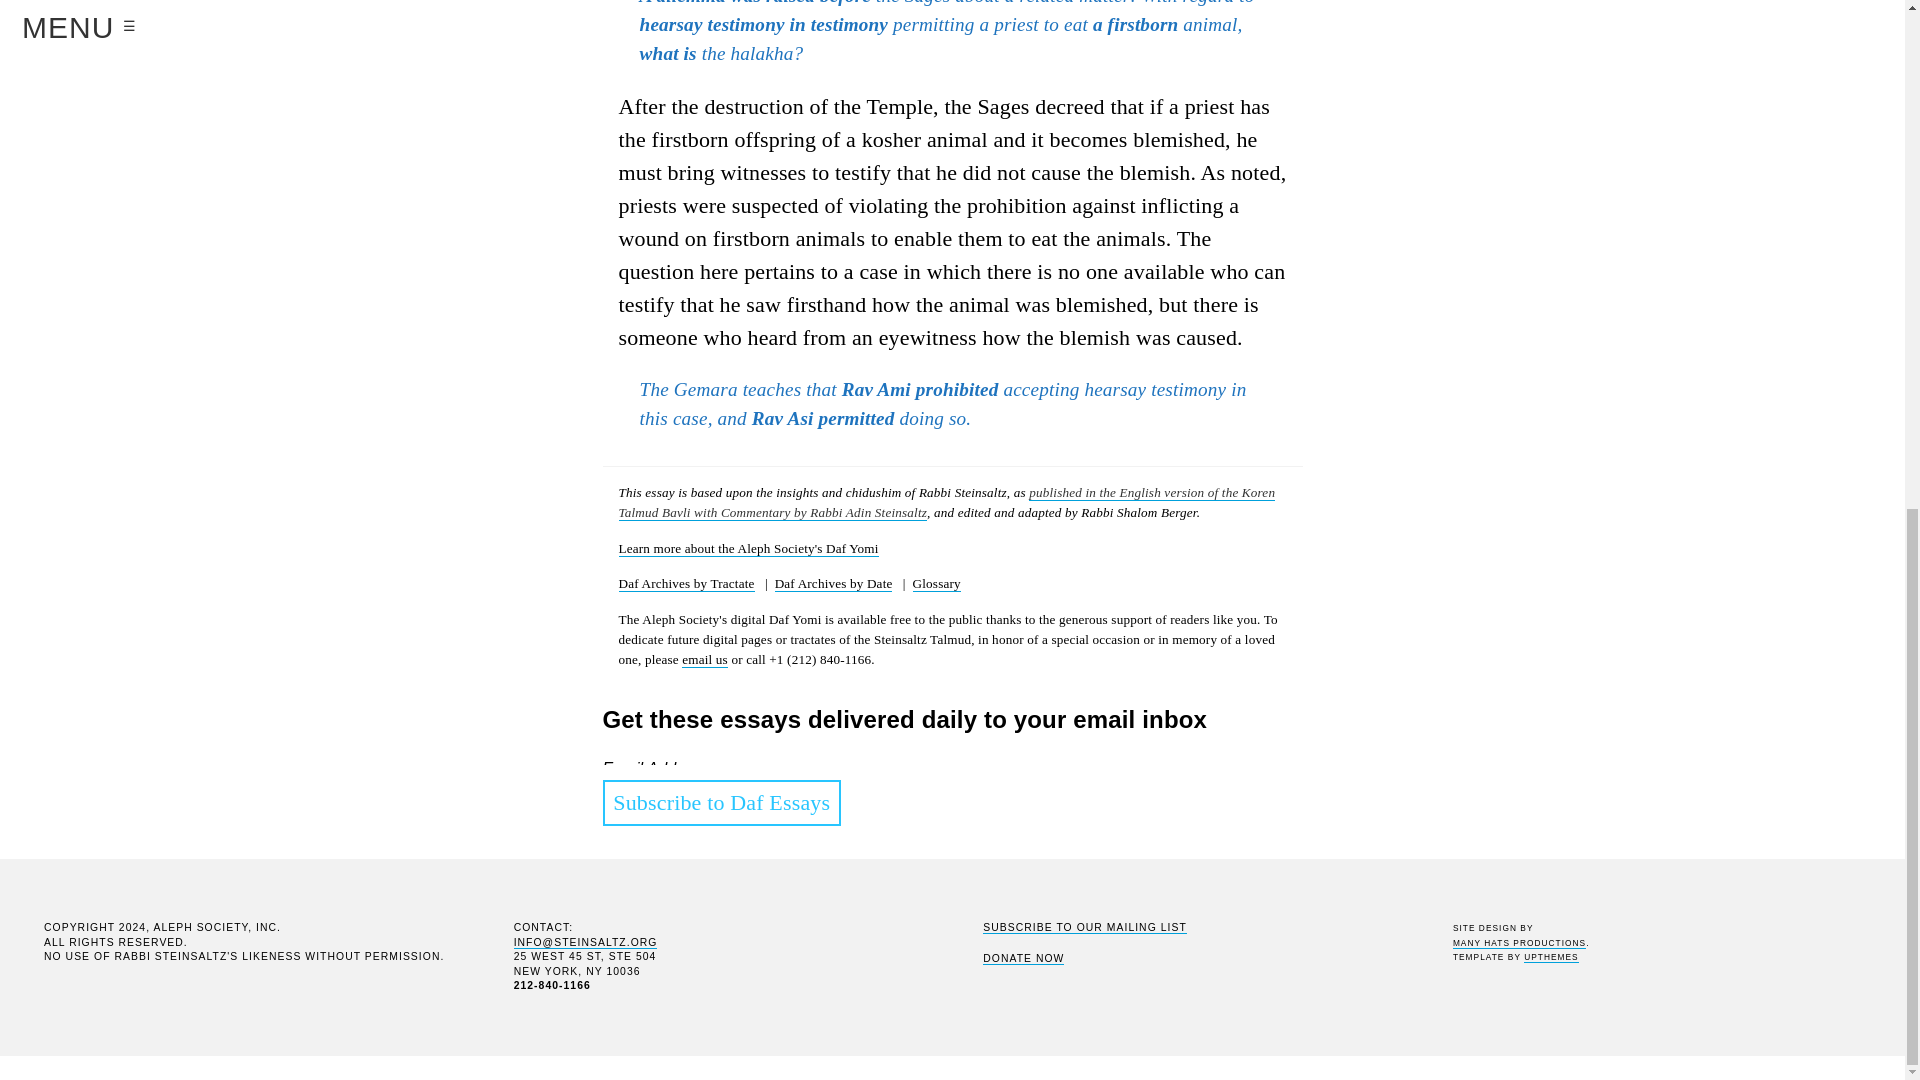 The image size is (1920, 1080). What do you see at coordinates (748, 549) in the screenshot?
I see `Learn more about the Aleph Society's Daf Yomi` at bounding box center [748, 549].